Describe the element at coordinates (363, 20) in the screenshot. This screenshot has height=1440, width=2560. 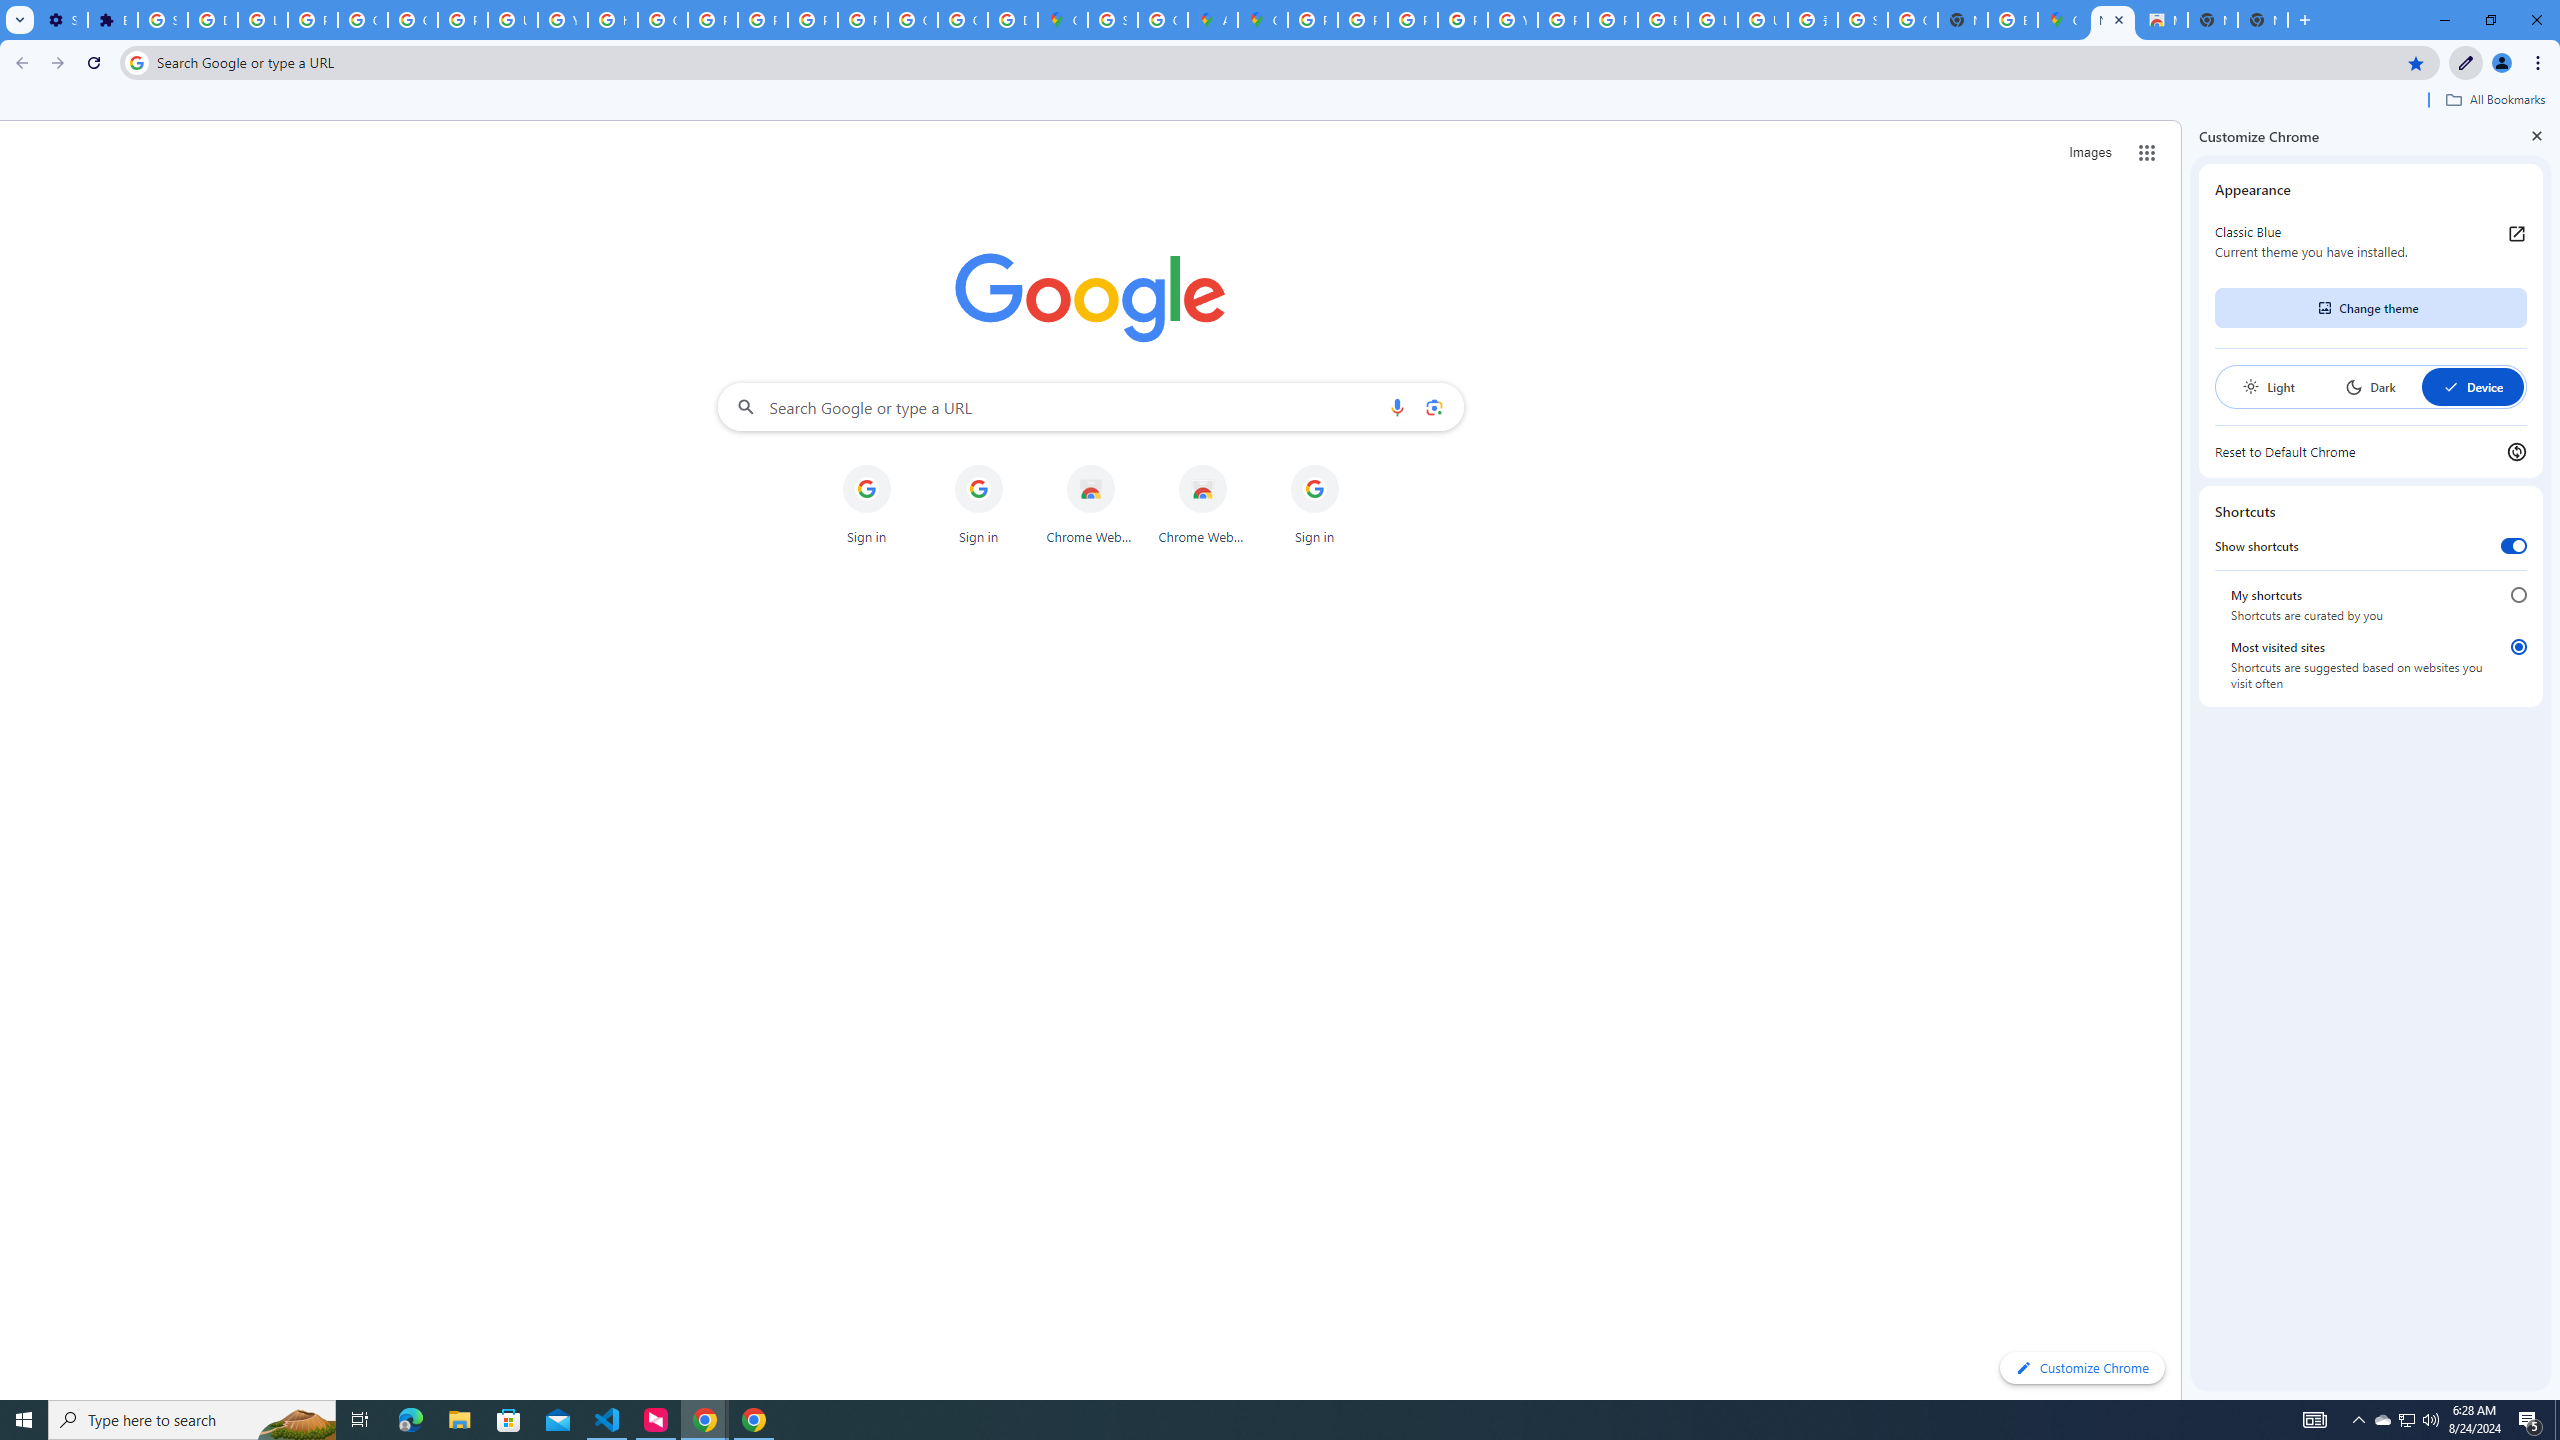
I see `Google Account Help` at that location.